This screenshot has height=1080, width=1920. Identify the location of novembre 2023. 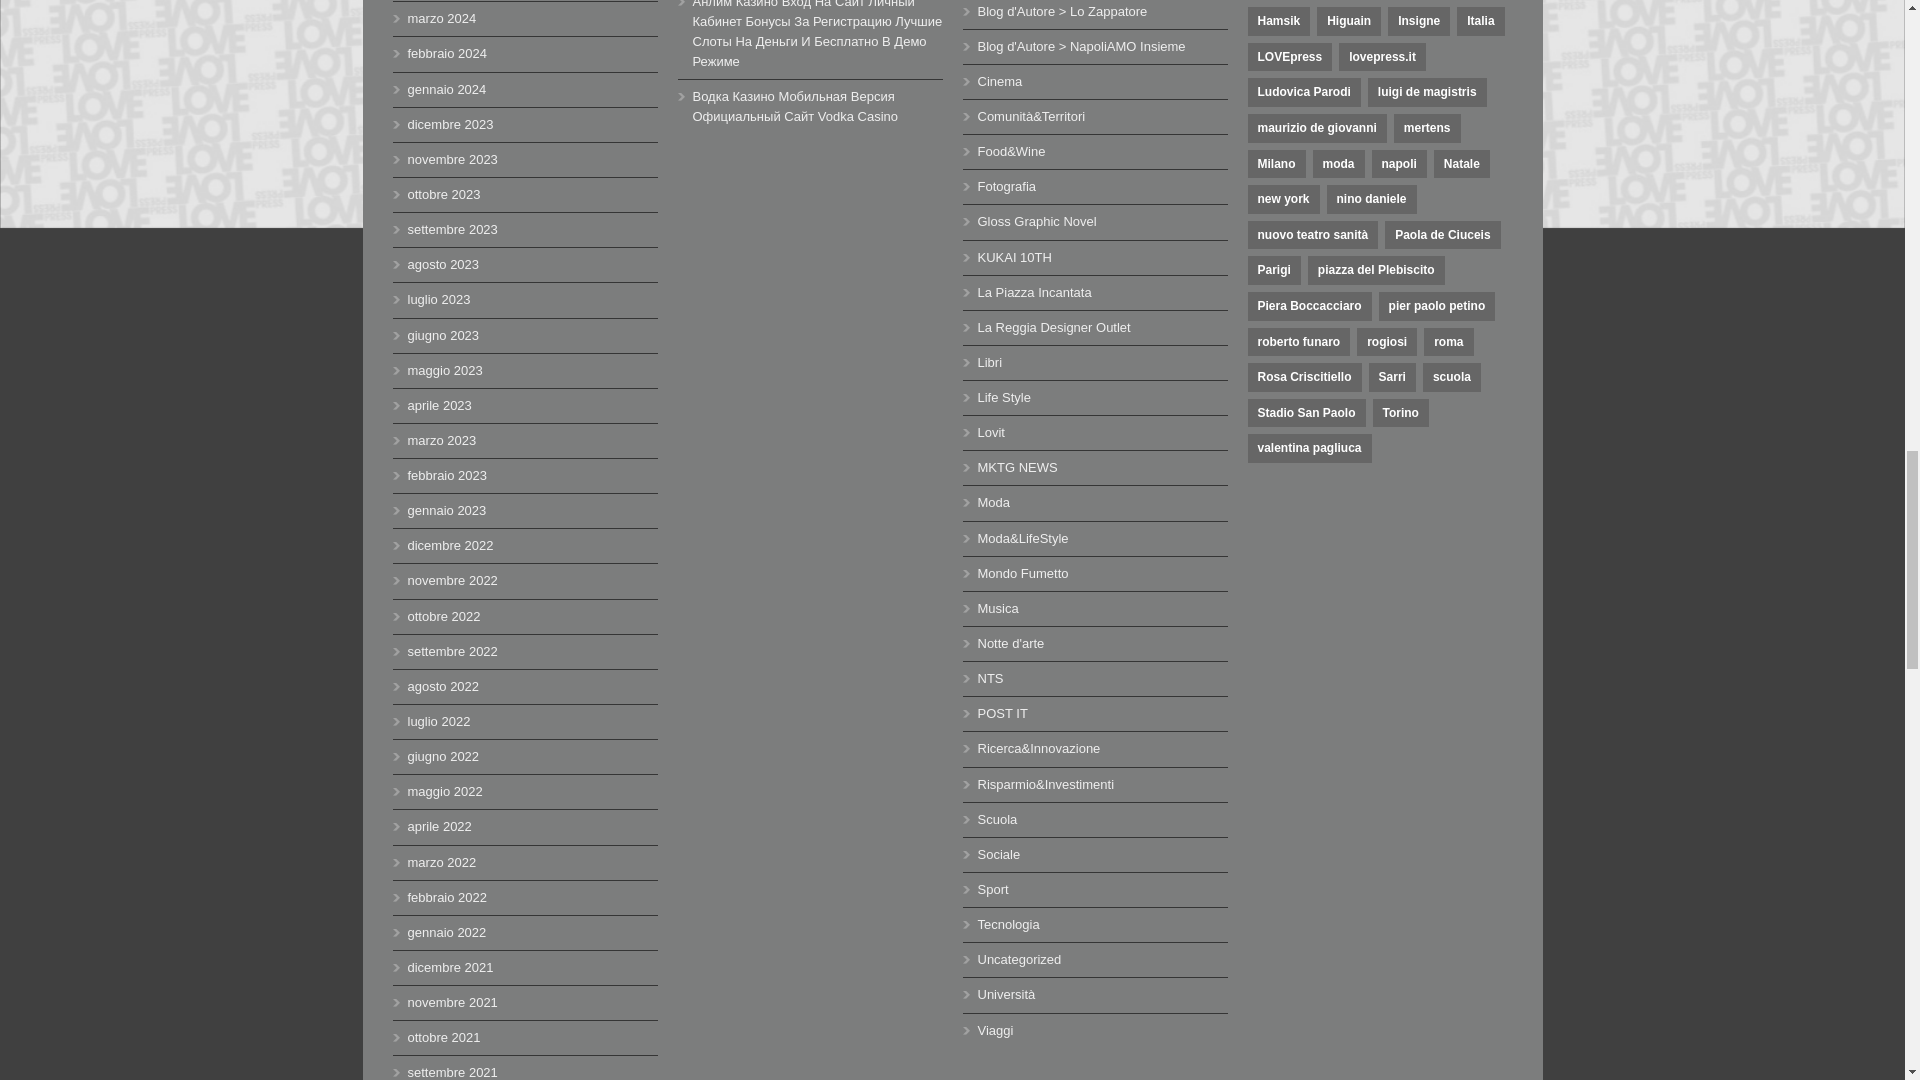
(452, 160).